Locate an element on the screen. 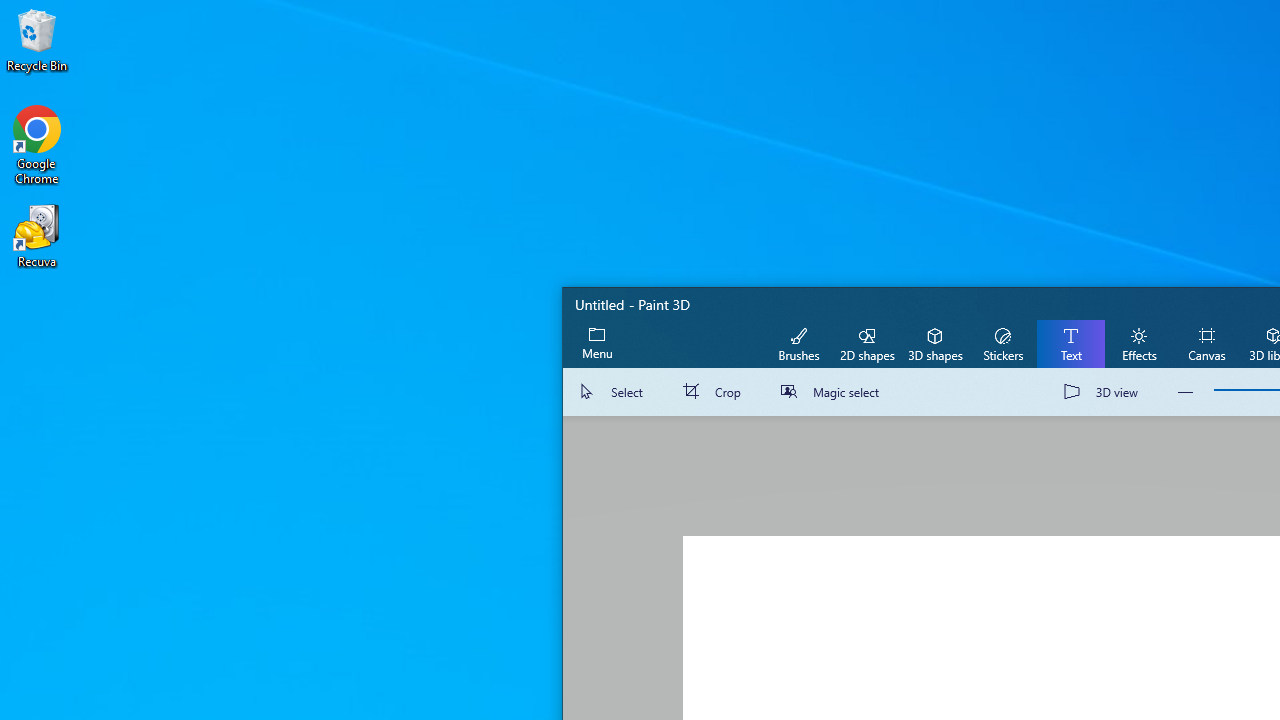 This screenshot has width=1280, height=720. Magic select is located at coordinates (834, 392).